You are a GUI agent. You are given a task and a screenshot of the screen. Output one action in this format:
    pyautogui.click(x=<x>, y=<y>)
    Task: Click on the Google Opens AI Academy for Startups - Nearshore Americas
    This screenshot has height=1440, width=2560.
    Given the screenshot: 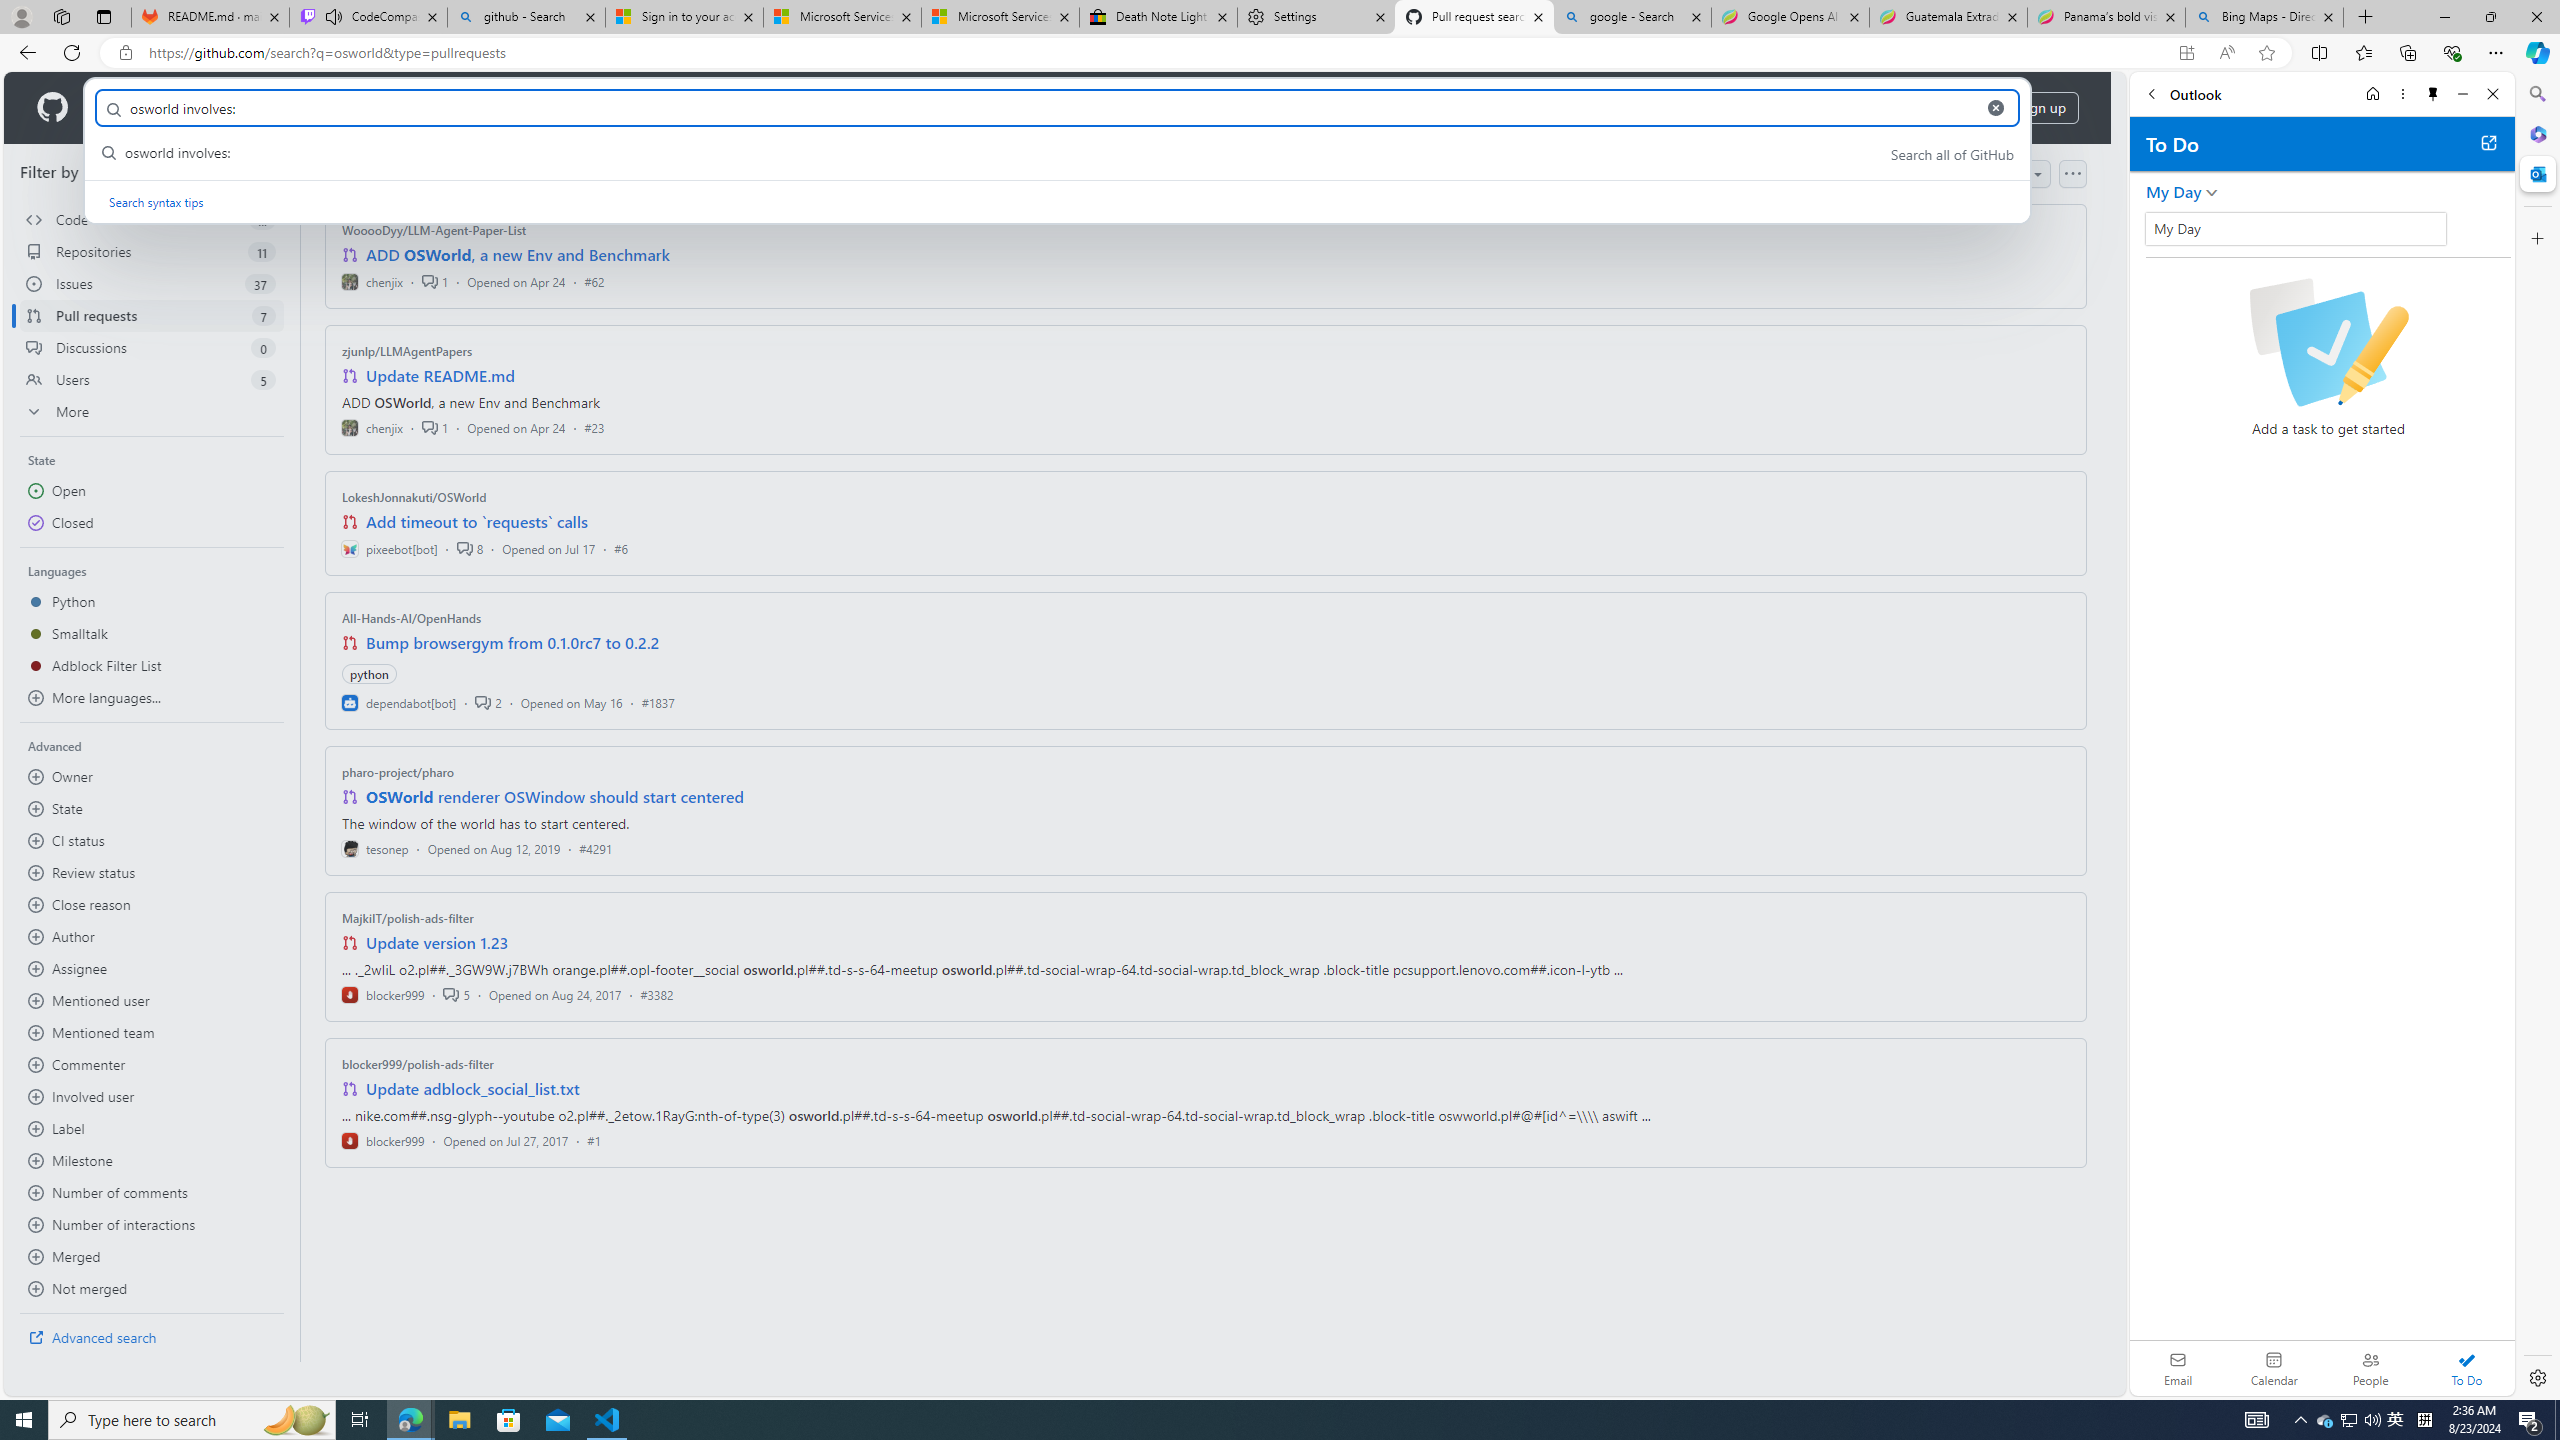 What is the action you would take?
    pyautogui.click(x=1790, y=17)
    